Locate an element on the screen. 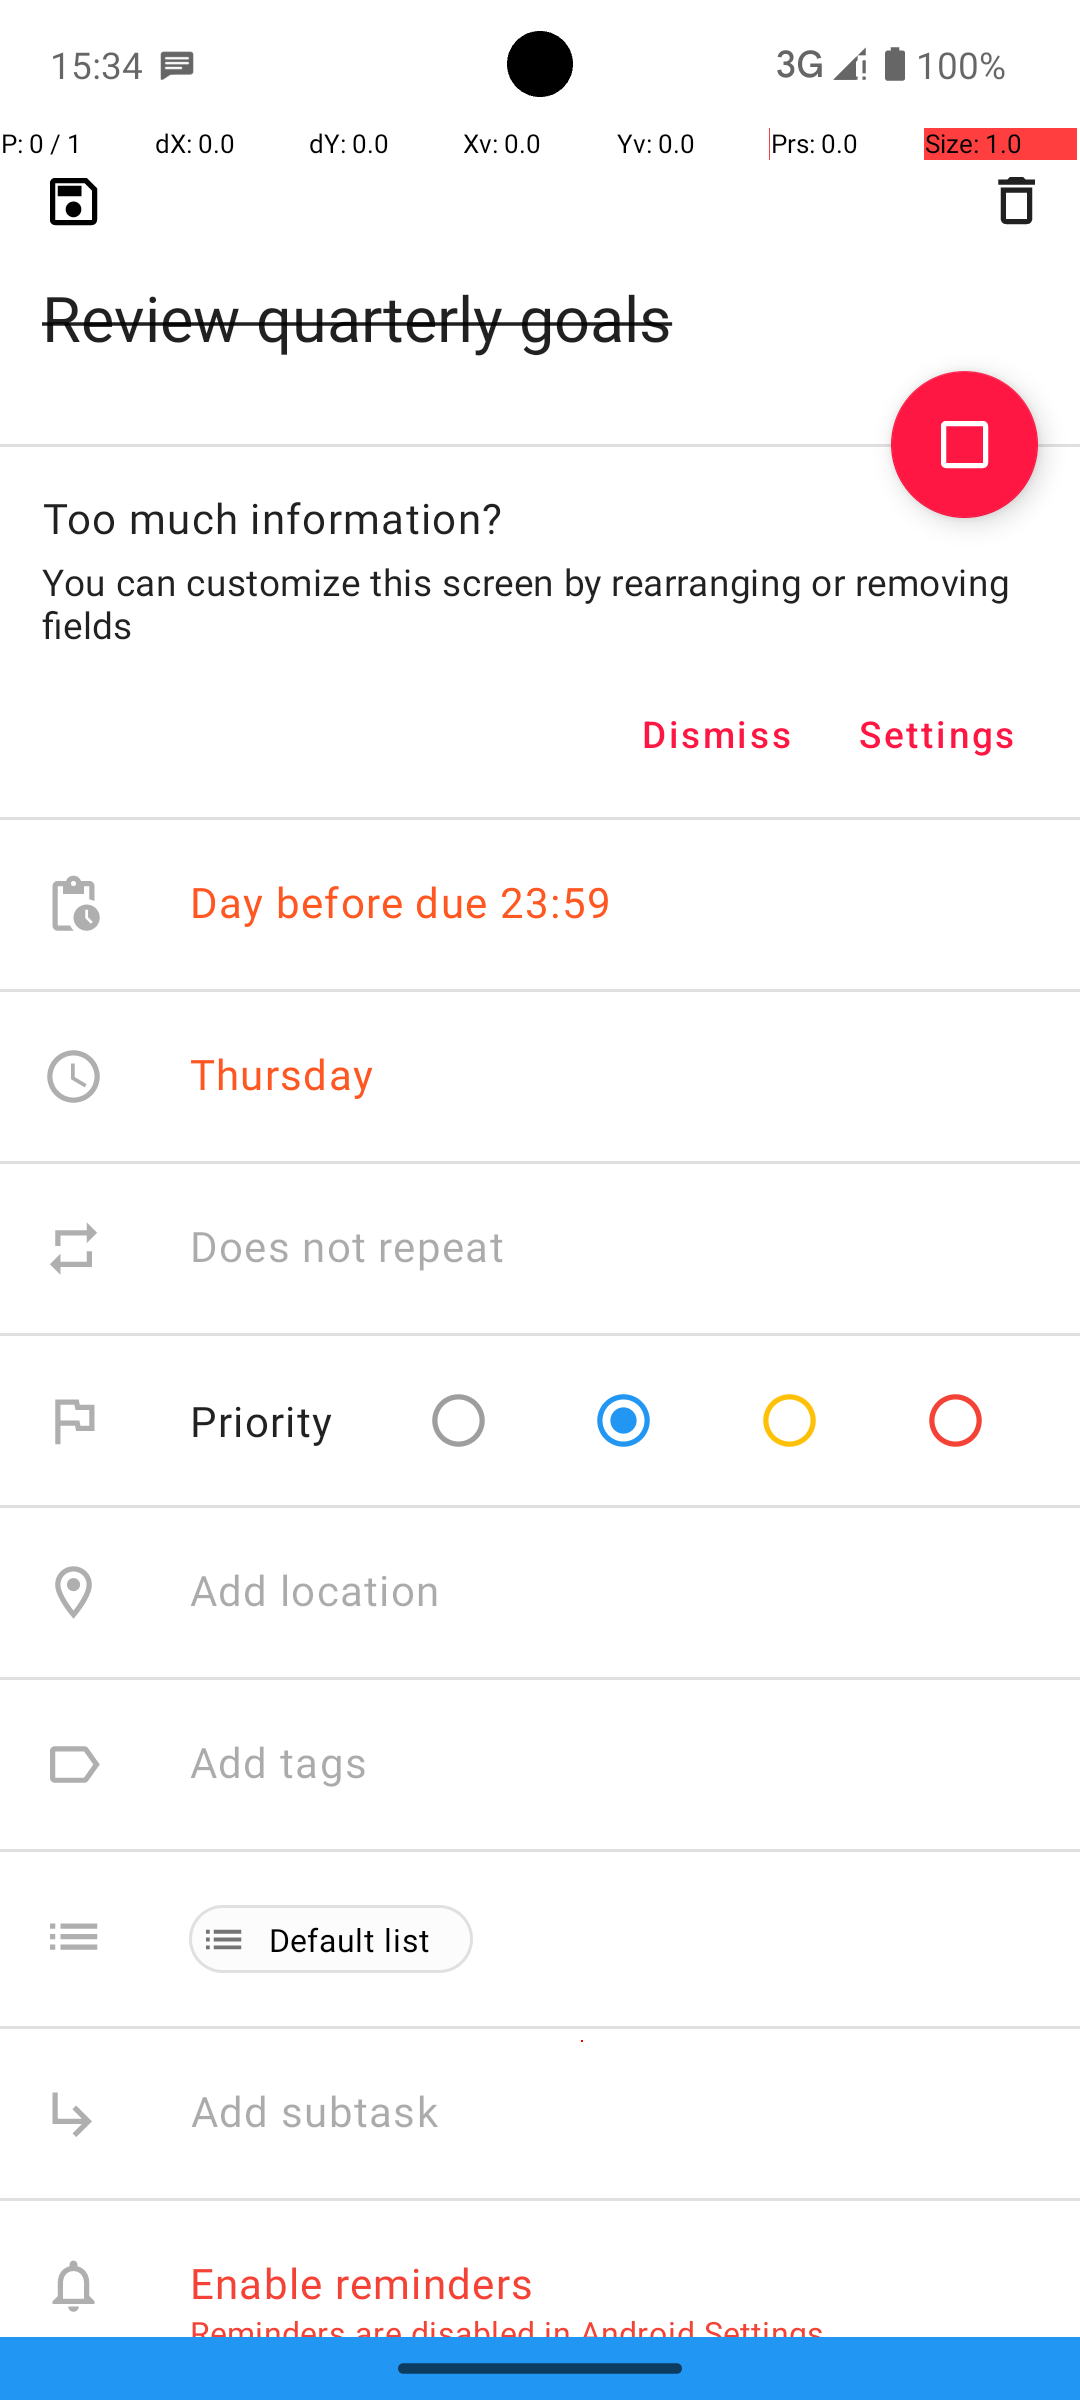 The width and height of the screenshot is (1080, 2400). Too much information? is located at coordinates (273, 517).